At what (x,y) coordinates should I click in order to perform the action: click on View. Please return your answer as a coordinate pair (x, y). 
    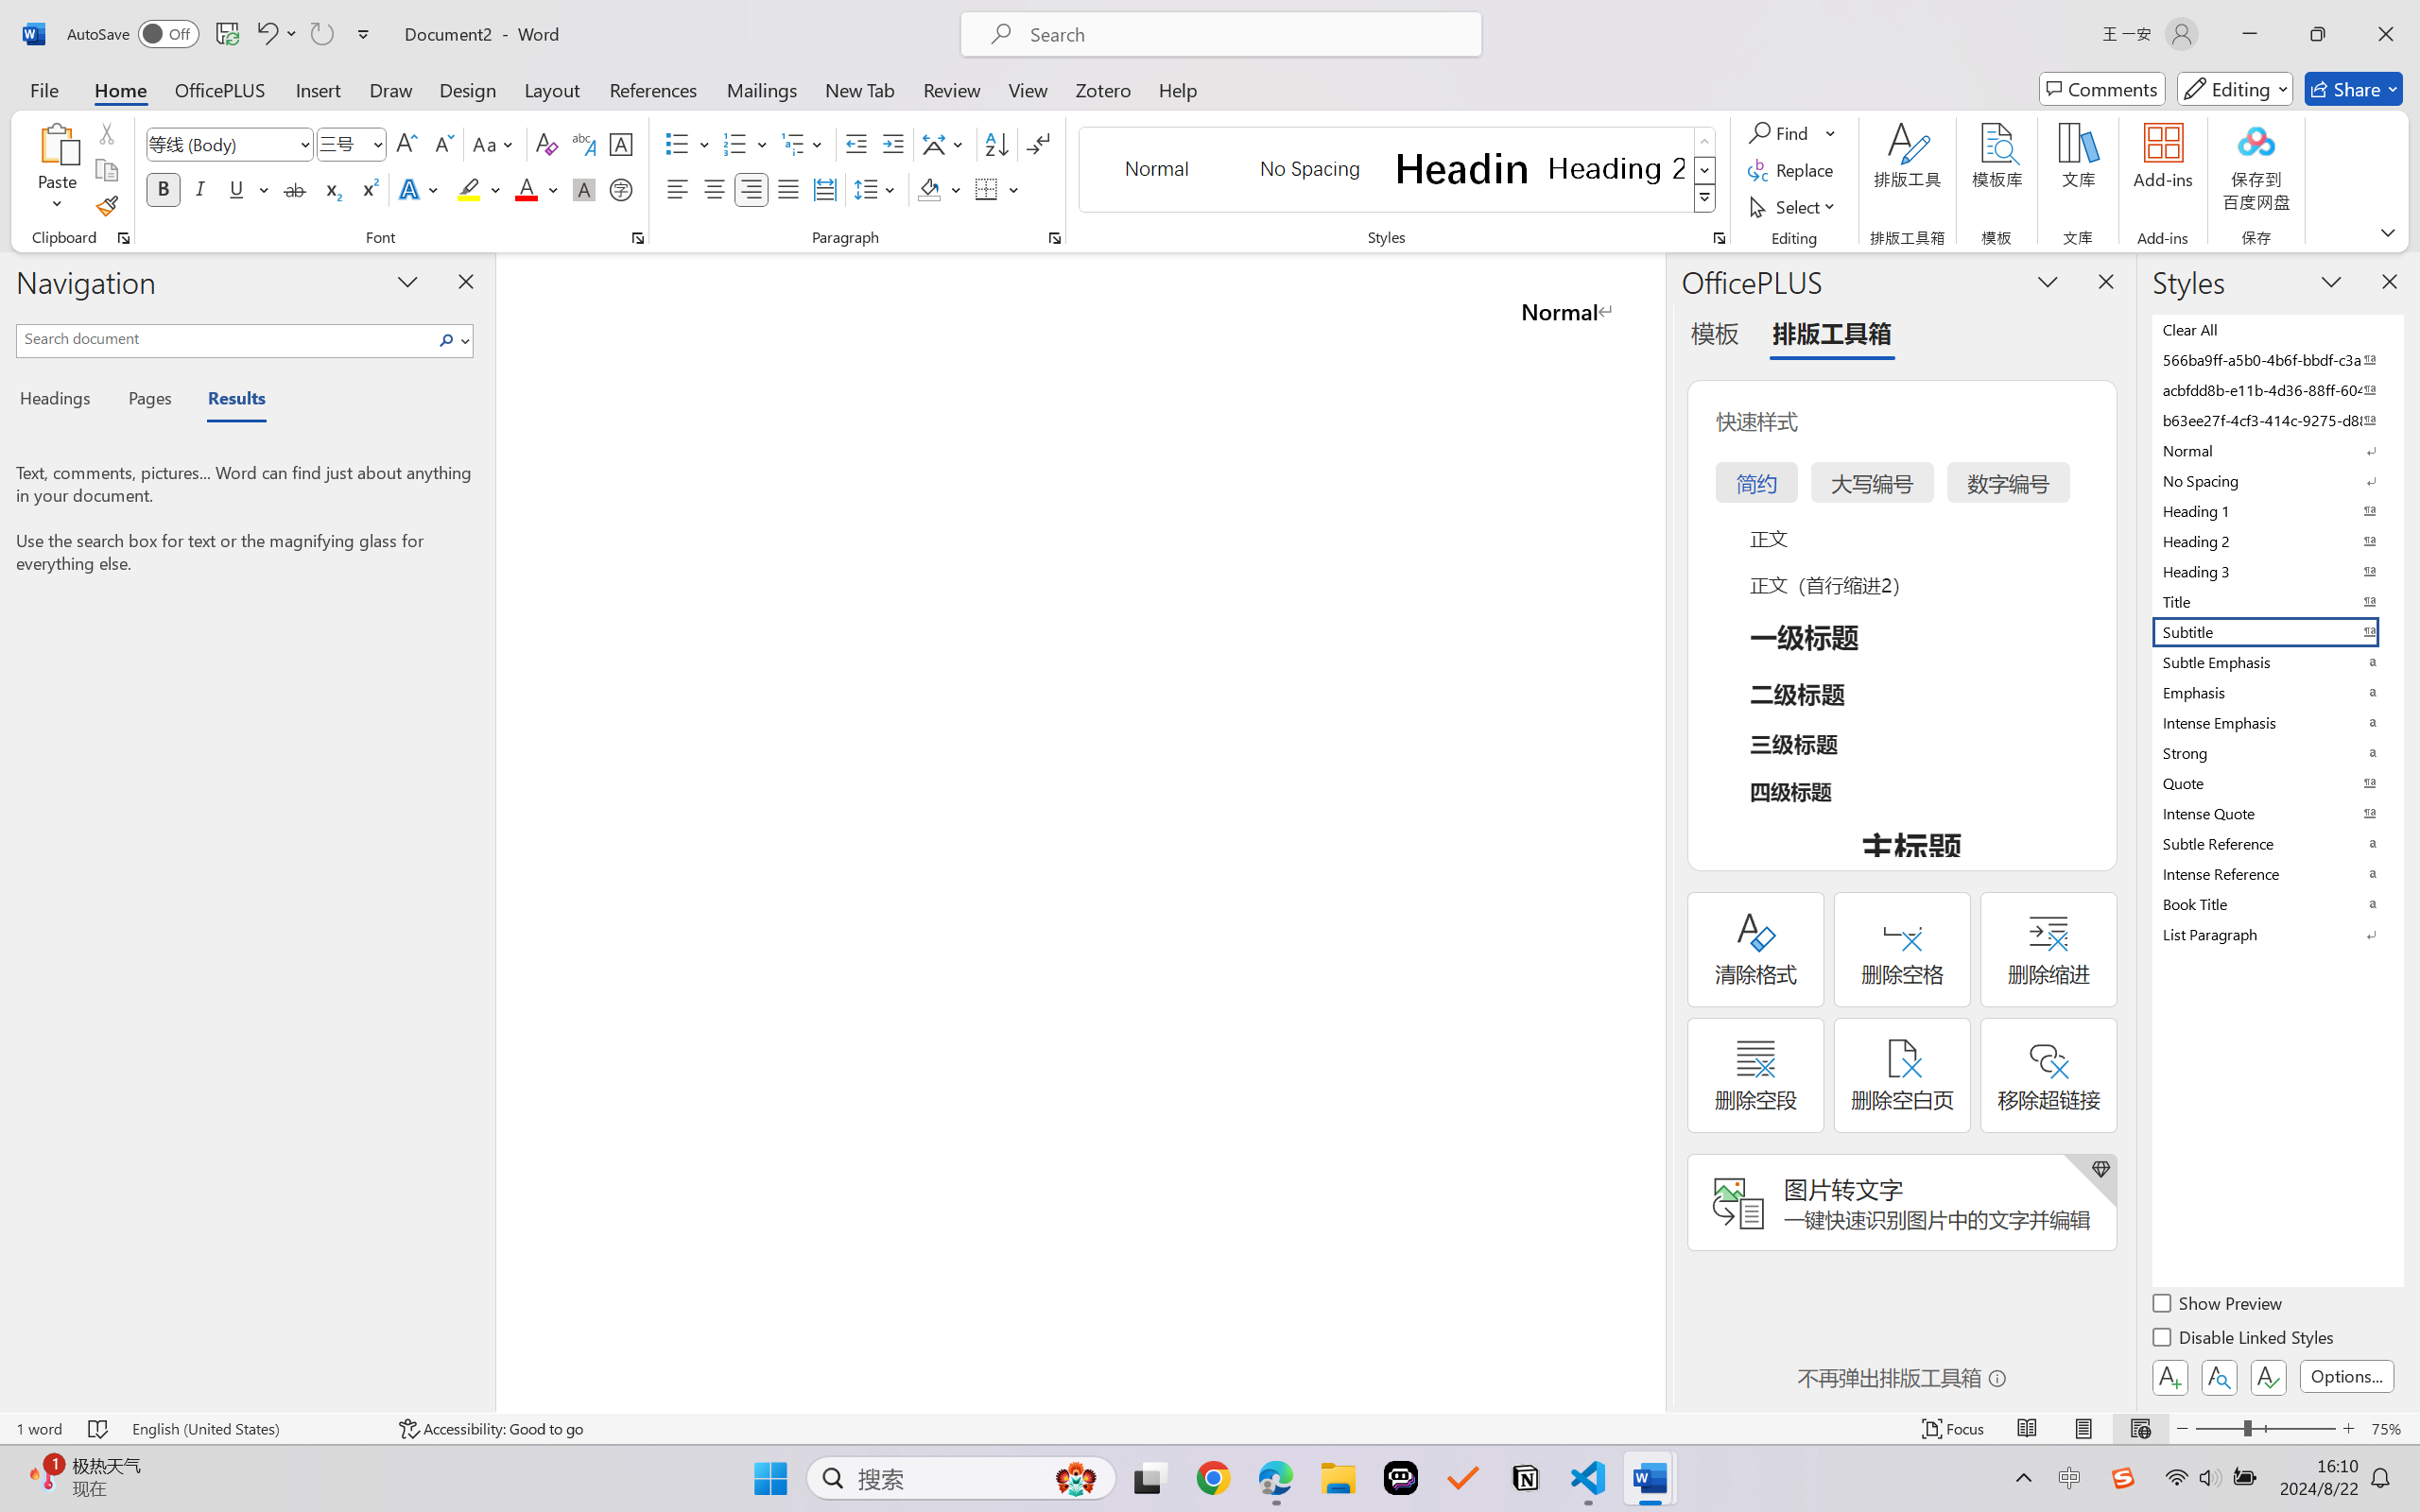
    Looking at the image, I should click on (1028, 89).